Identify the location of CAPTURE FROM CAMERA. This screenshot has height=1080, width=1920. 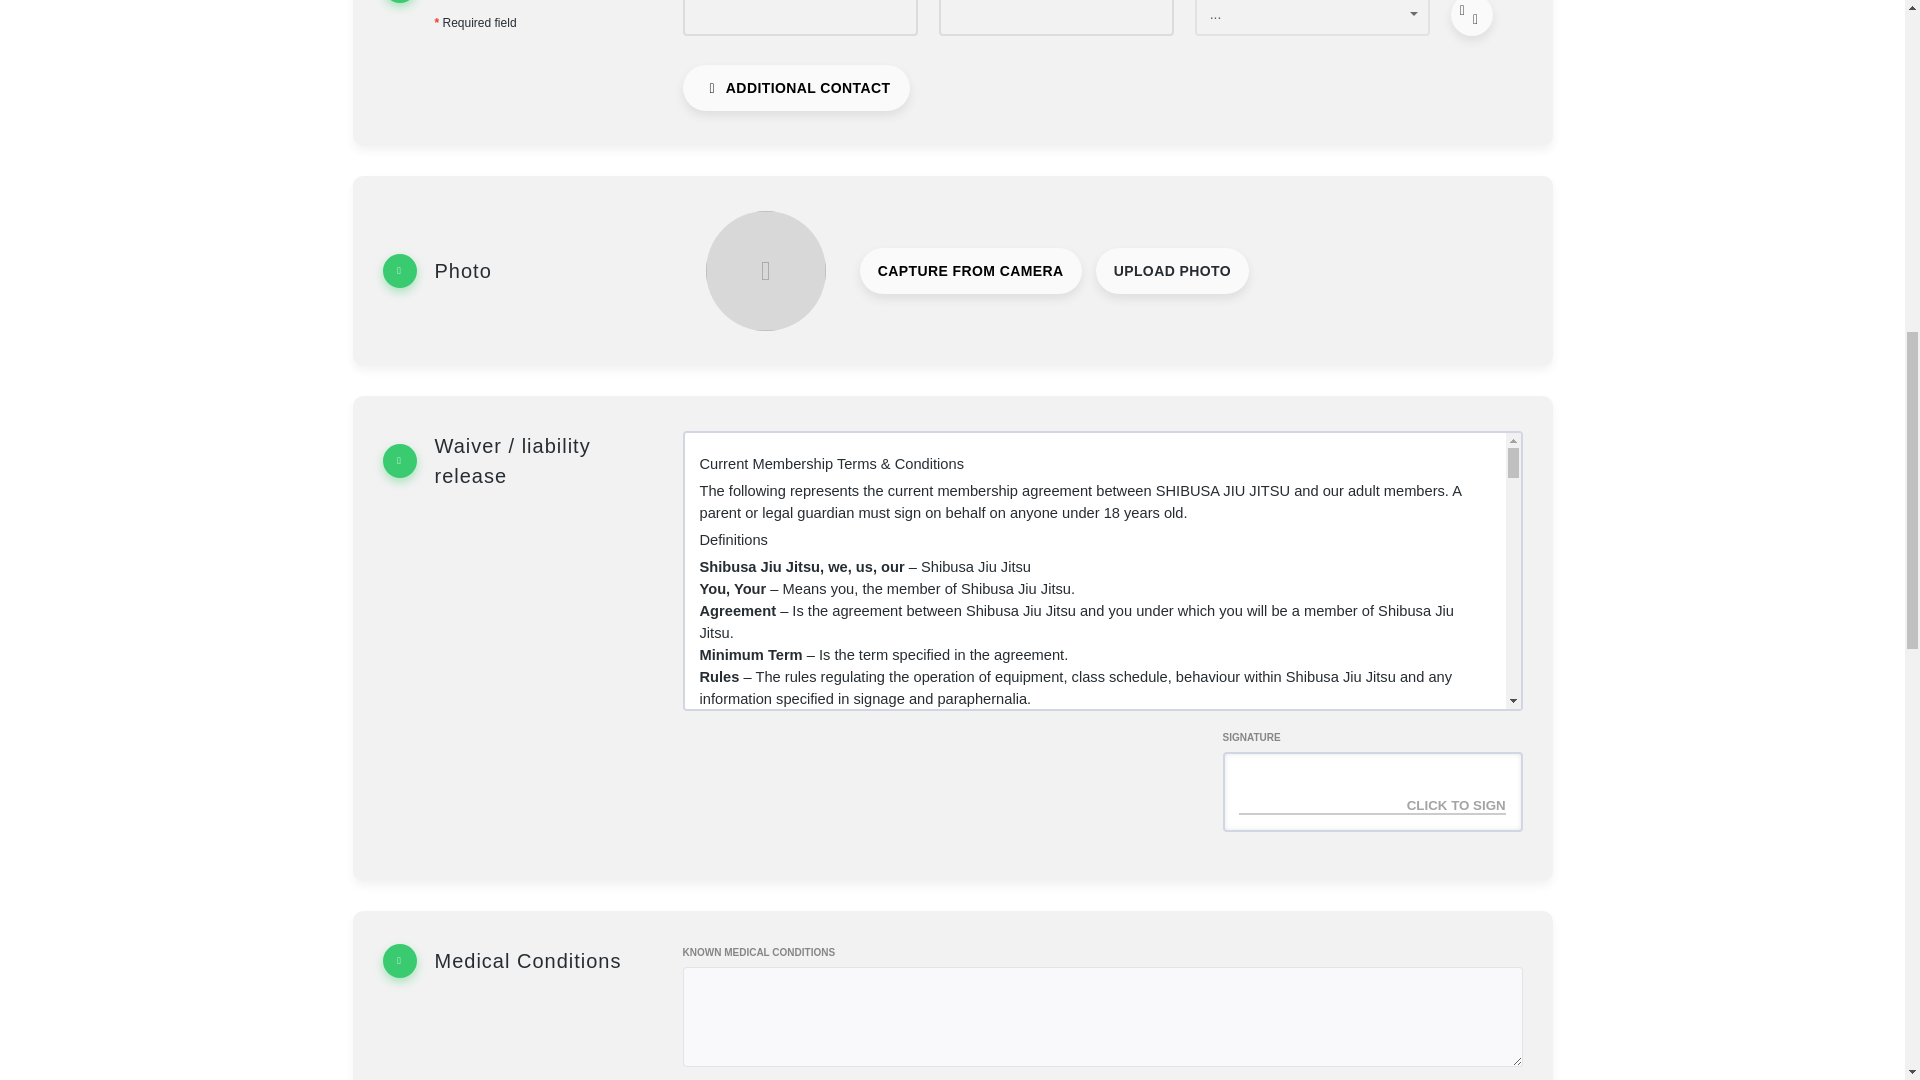
(971, 270).